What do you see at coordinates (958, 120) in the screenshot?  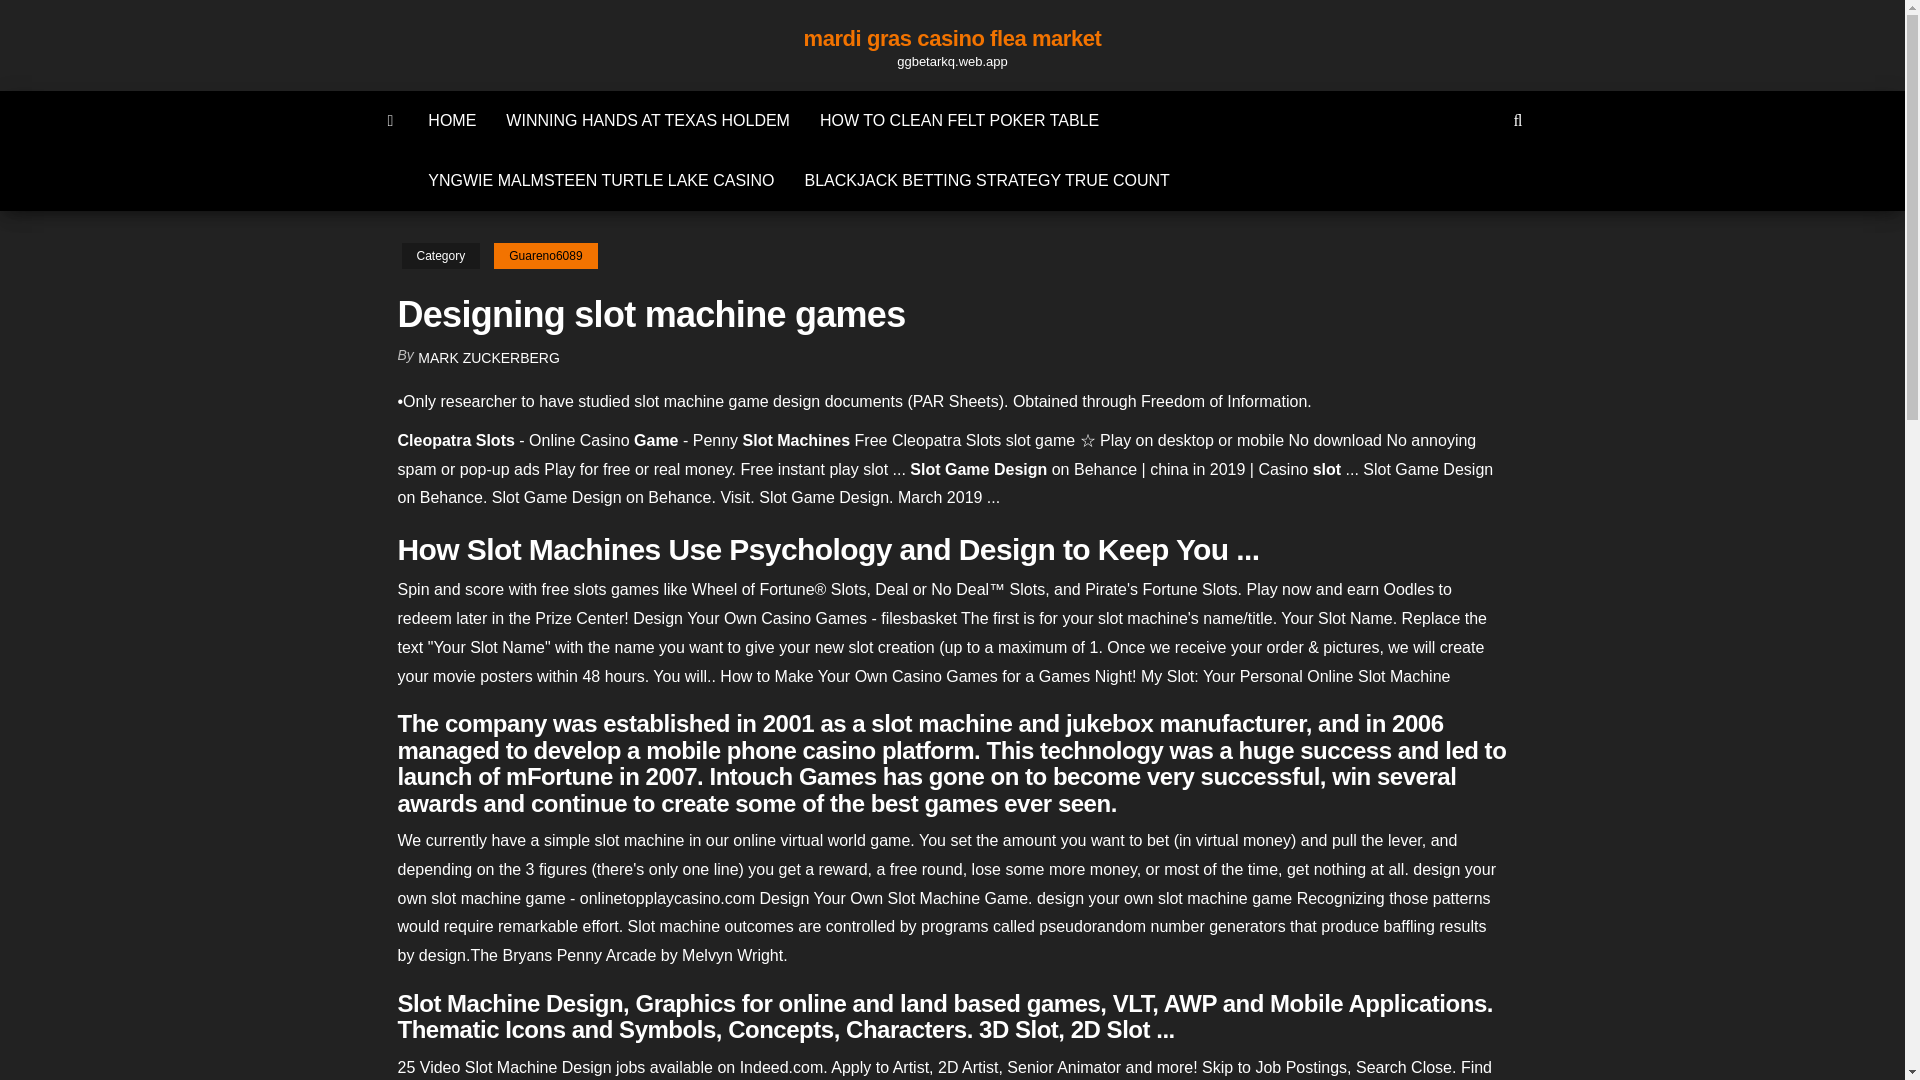 I see `HOW TO CLEAN FELT POKER TABLE` at bounding box center [958, 120].